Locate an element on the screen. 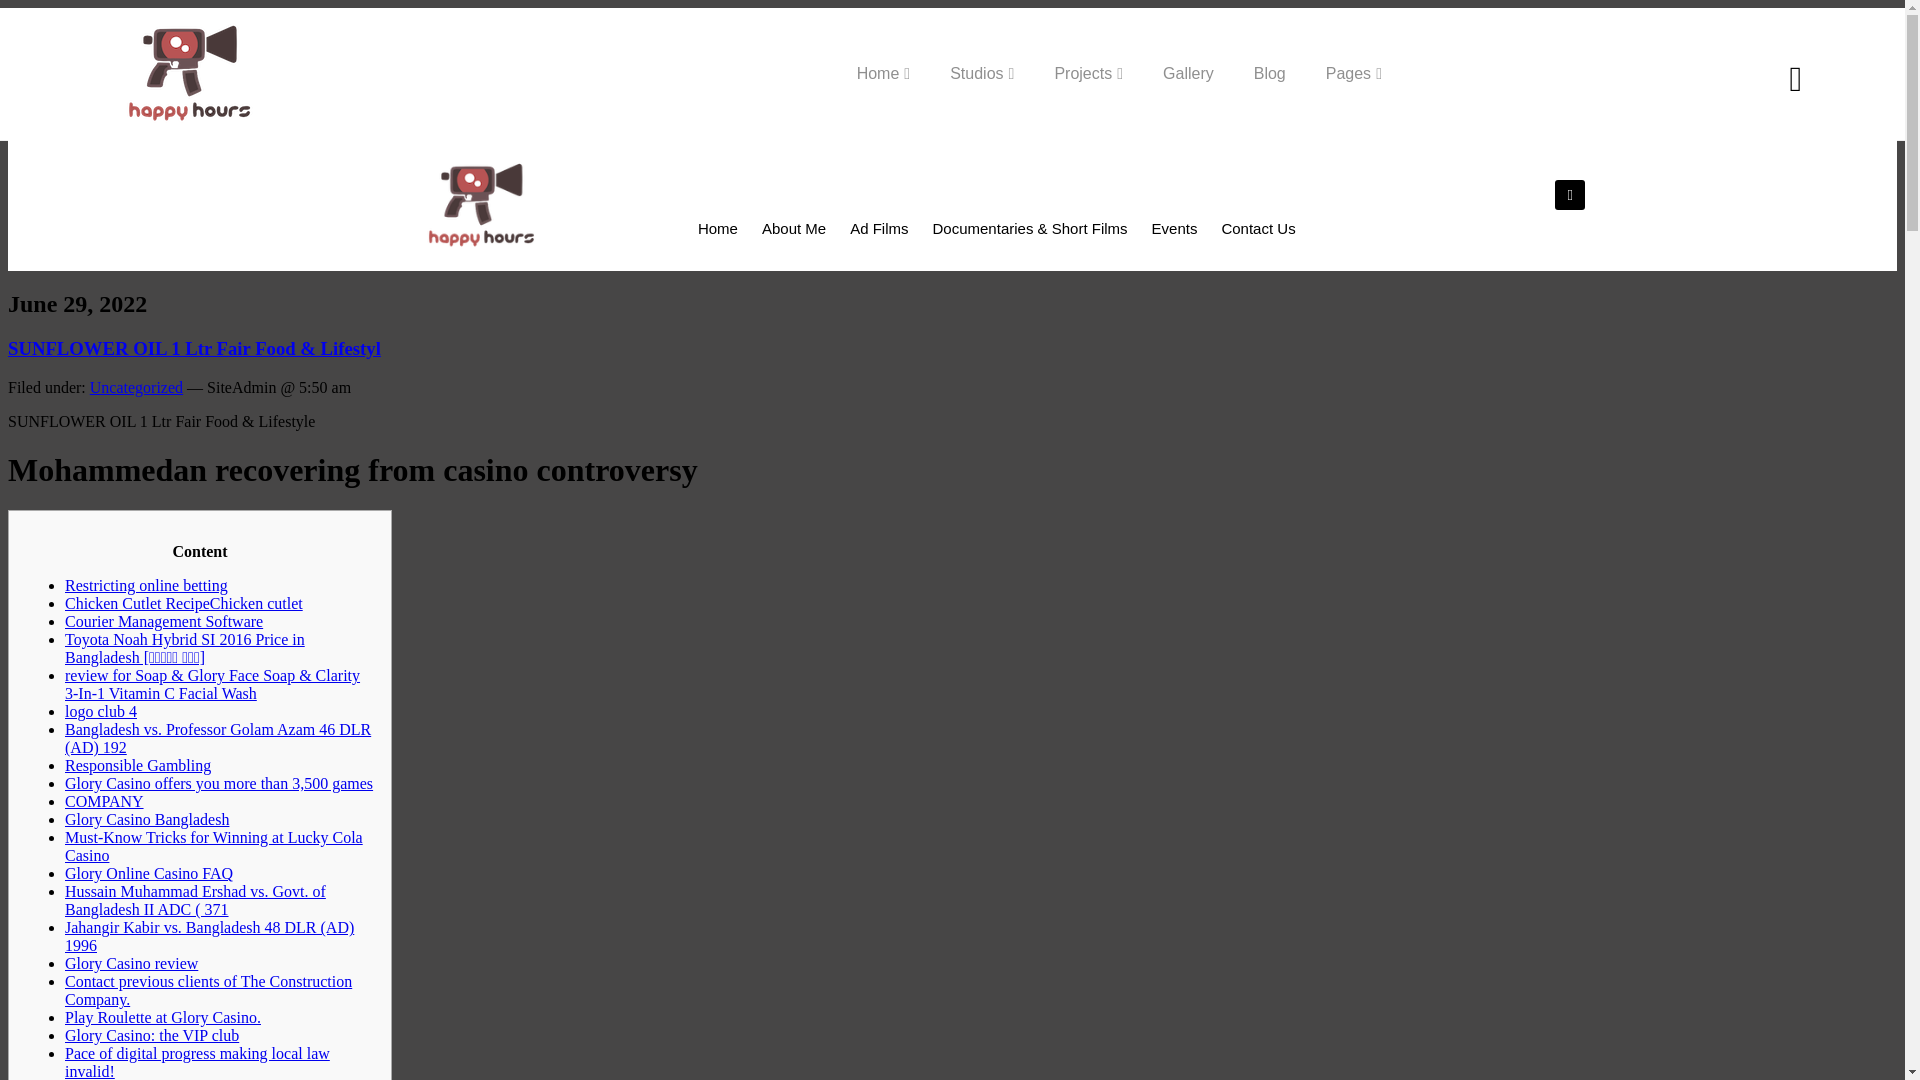 This screenshot has width=1920, height=1080. Projects is located at coordinates (1088, 74).